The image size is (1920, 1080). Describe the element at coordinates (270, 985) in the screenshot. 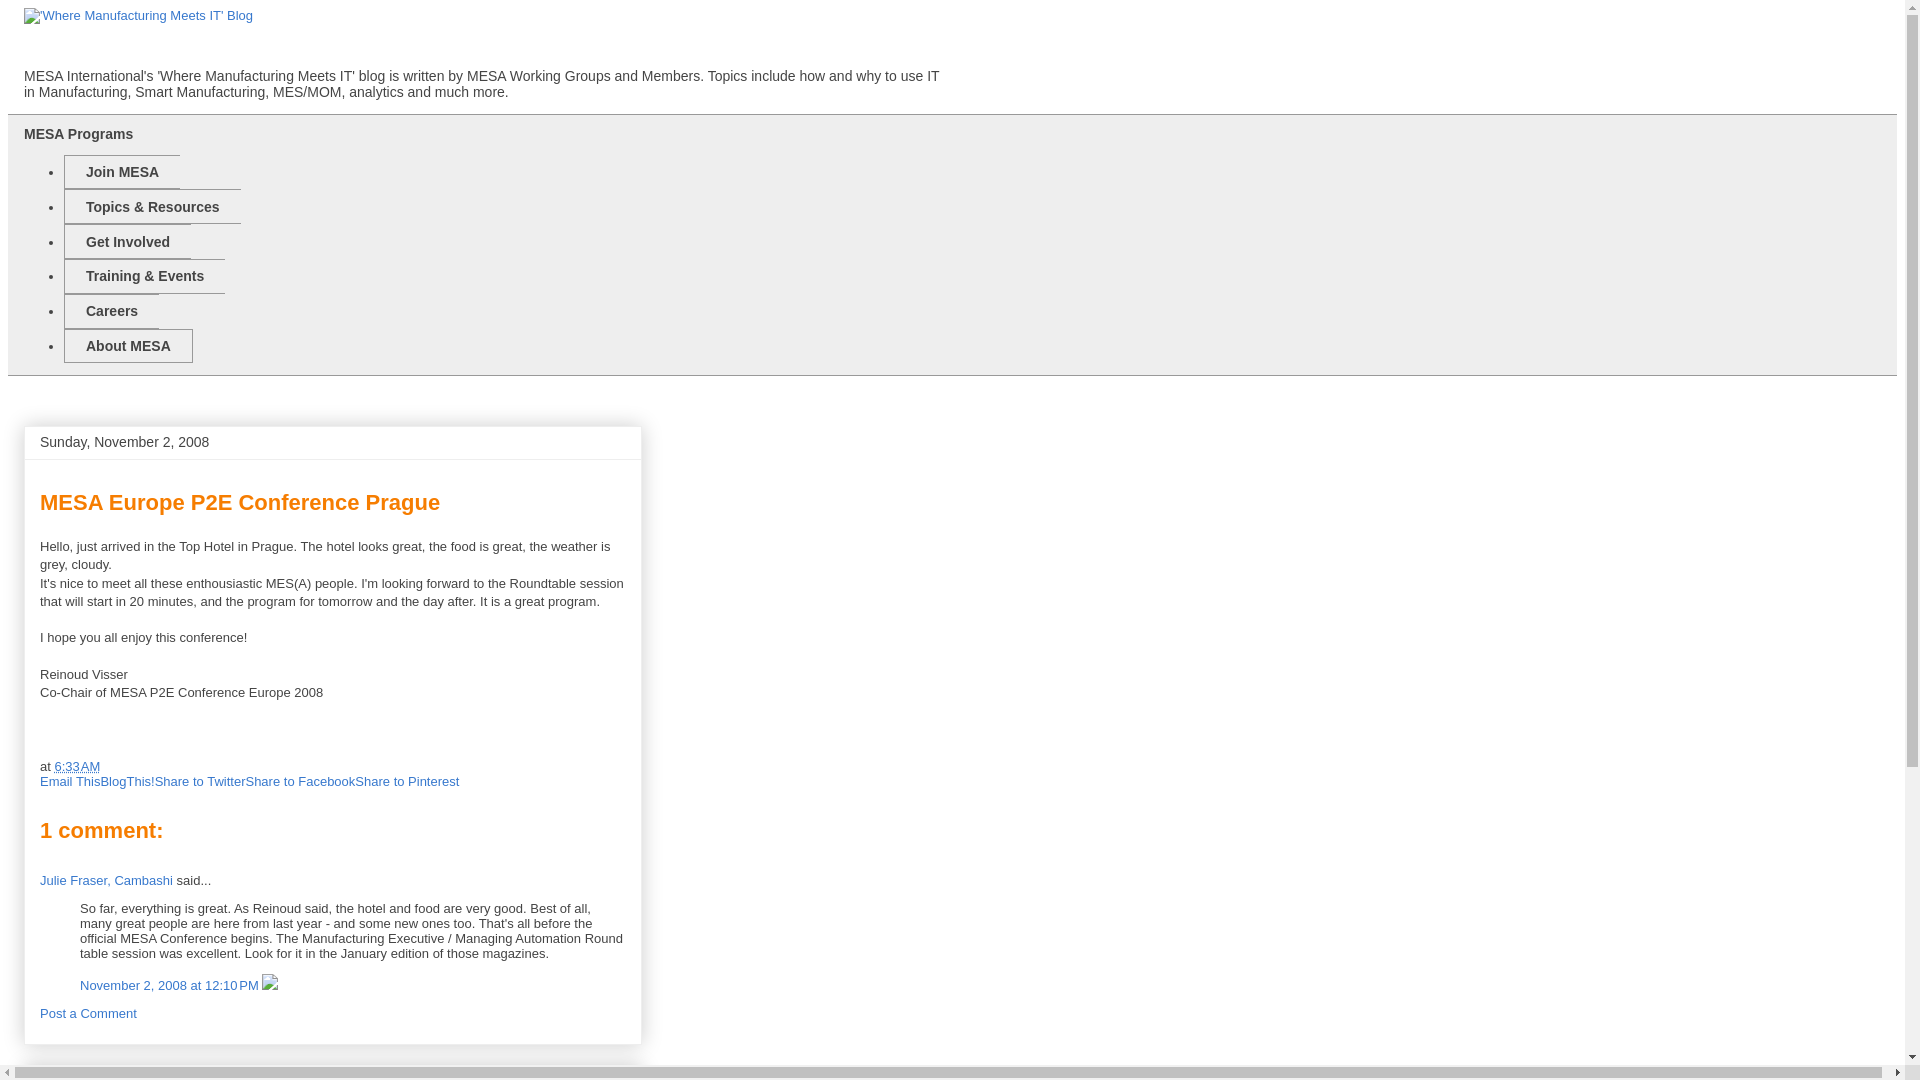

I see `Delete Comment` at that location.